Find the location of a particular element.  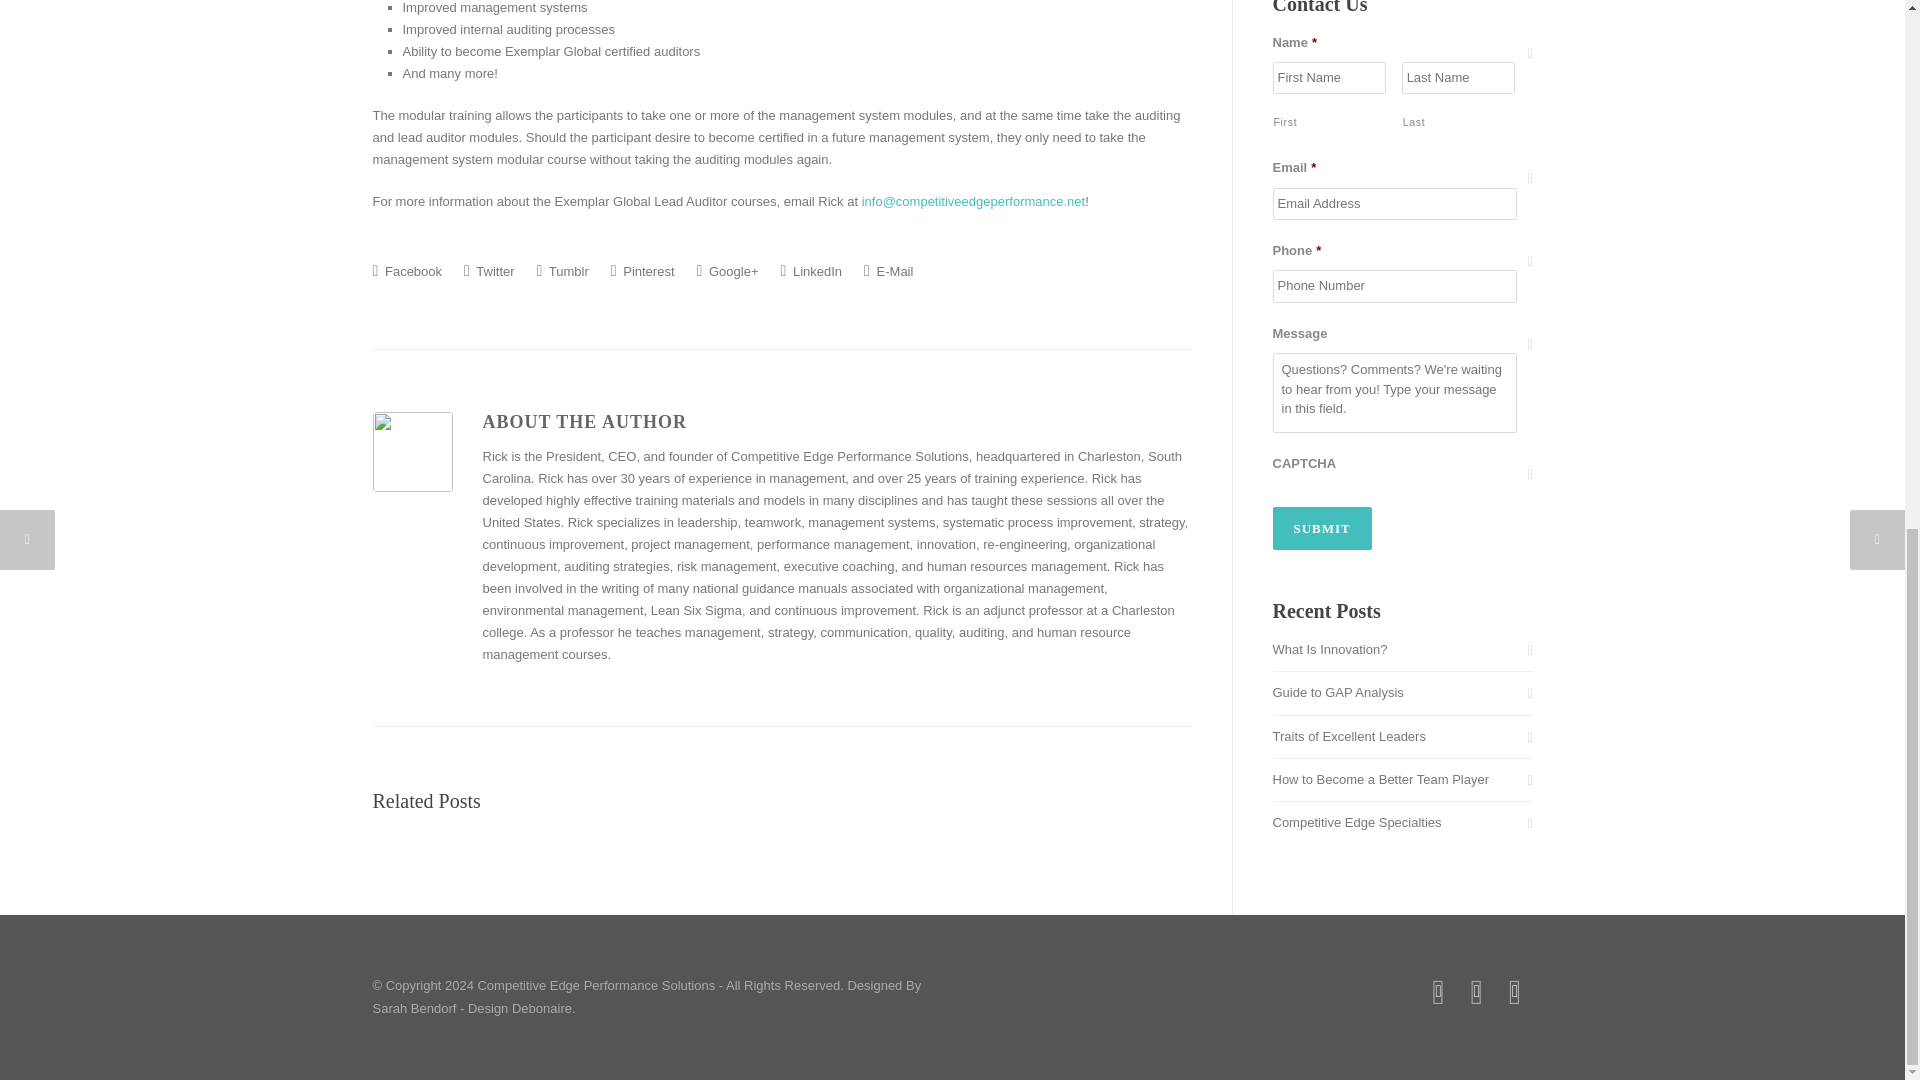

Twitter is located at coordinates (489, 270).